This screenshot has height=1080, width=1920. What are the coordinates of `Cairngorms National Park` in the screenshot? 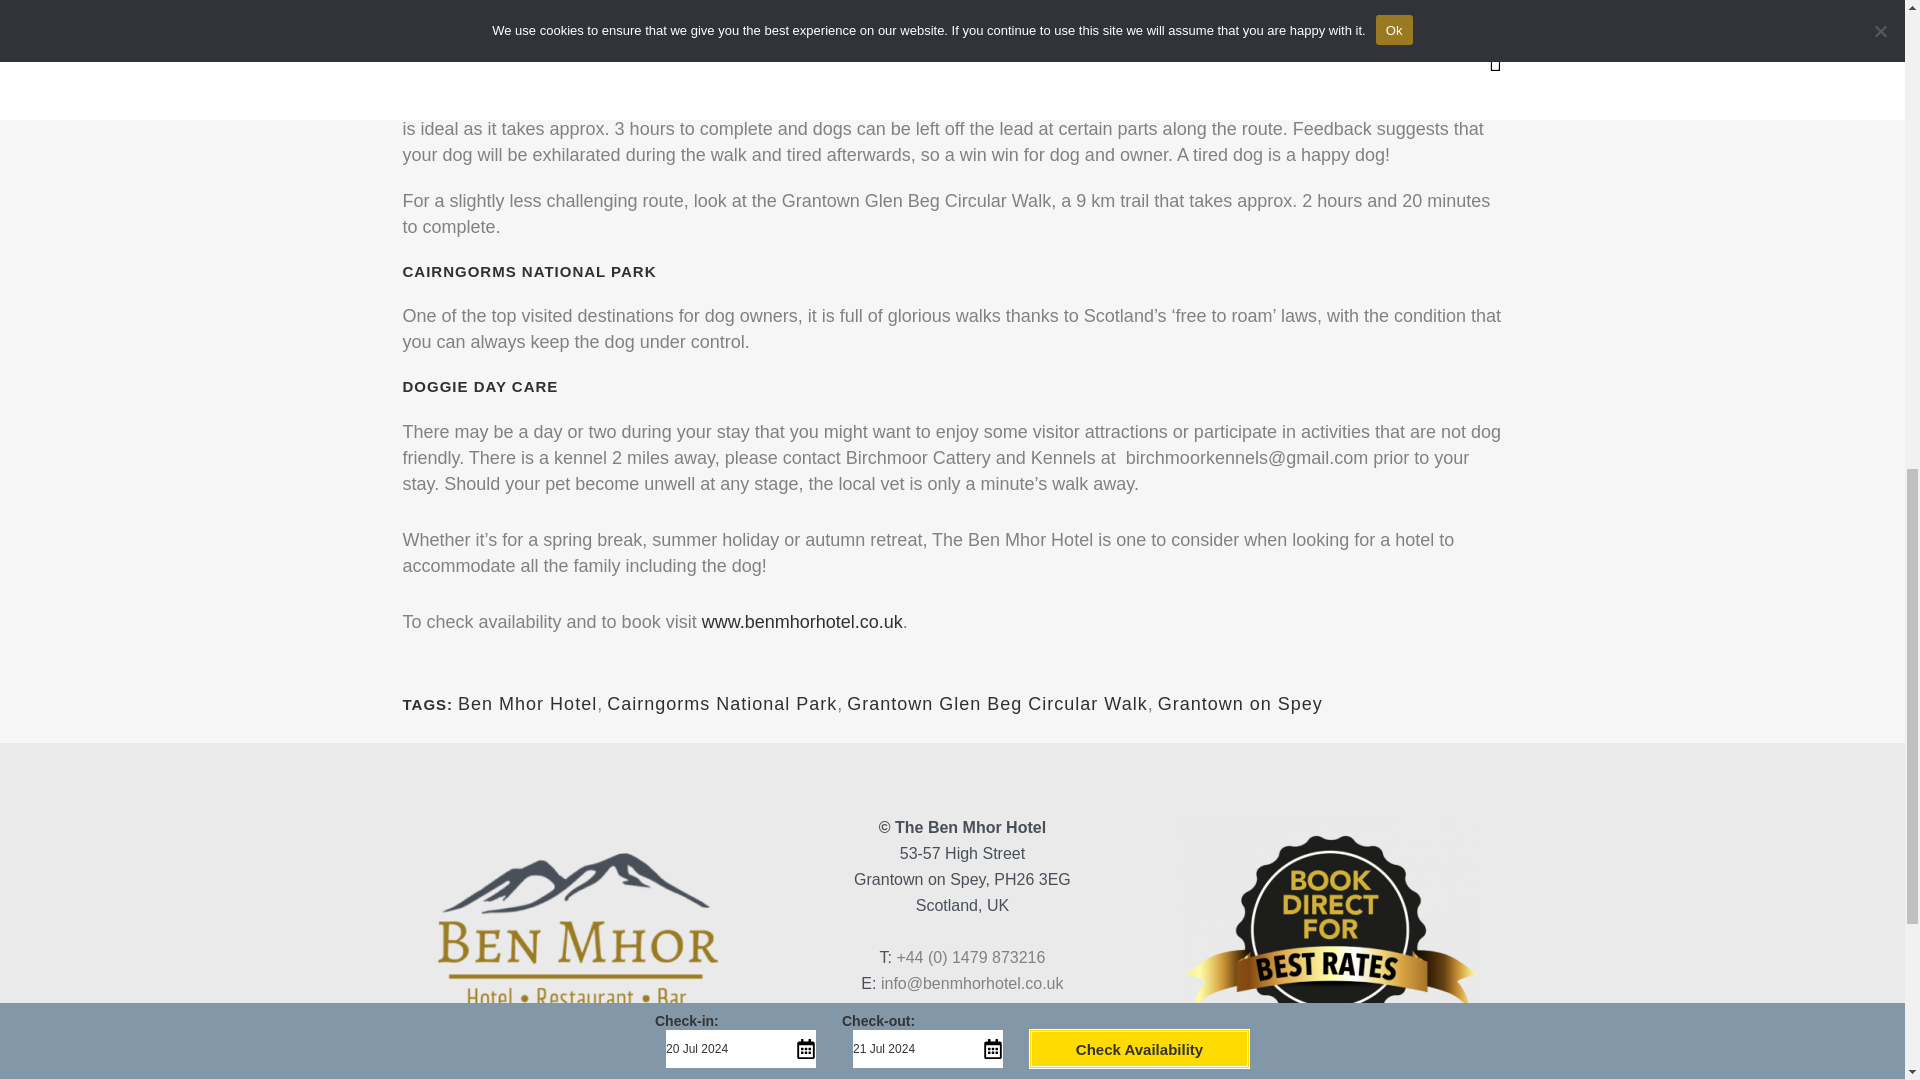 It's located at (722, 704).